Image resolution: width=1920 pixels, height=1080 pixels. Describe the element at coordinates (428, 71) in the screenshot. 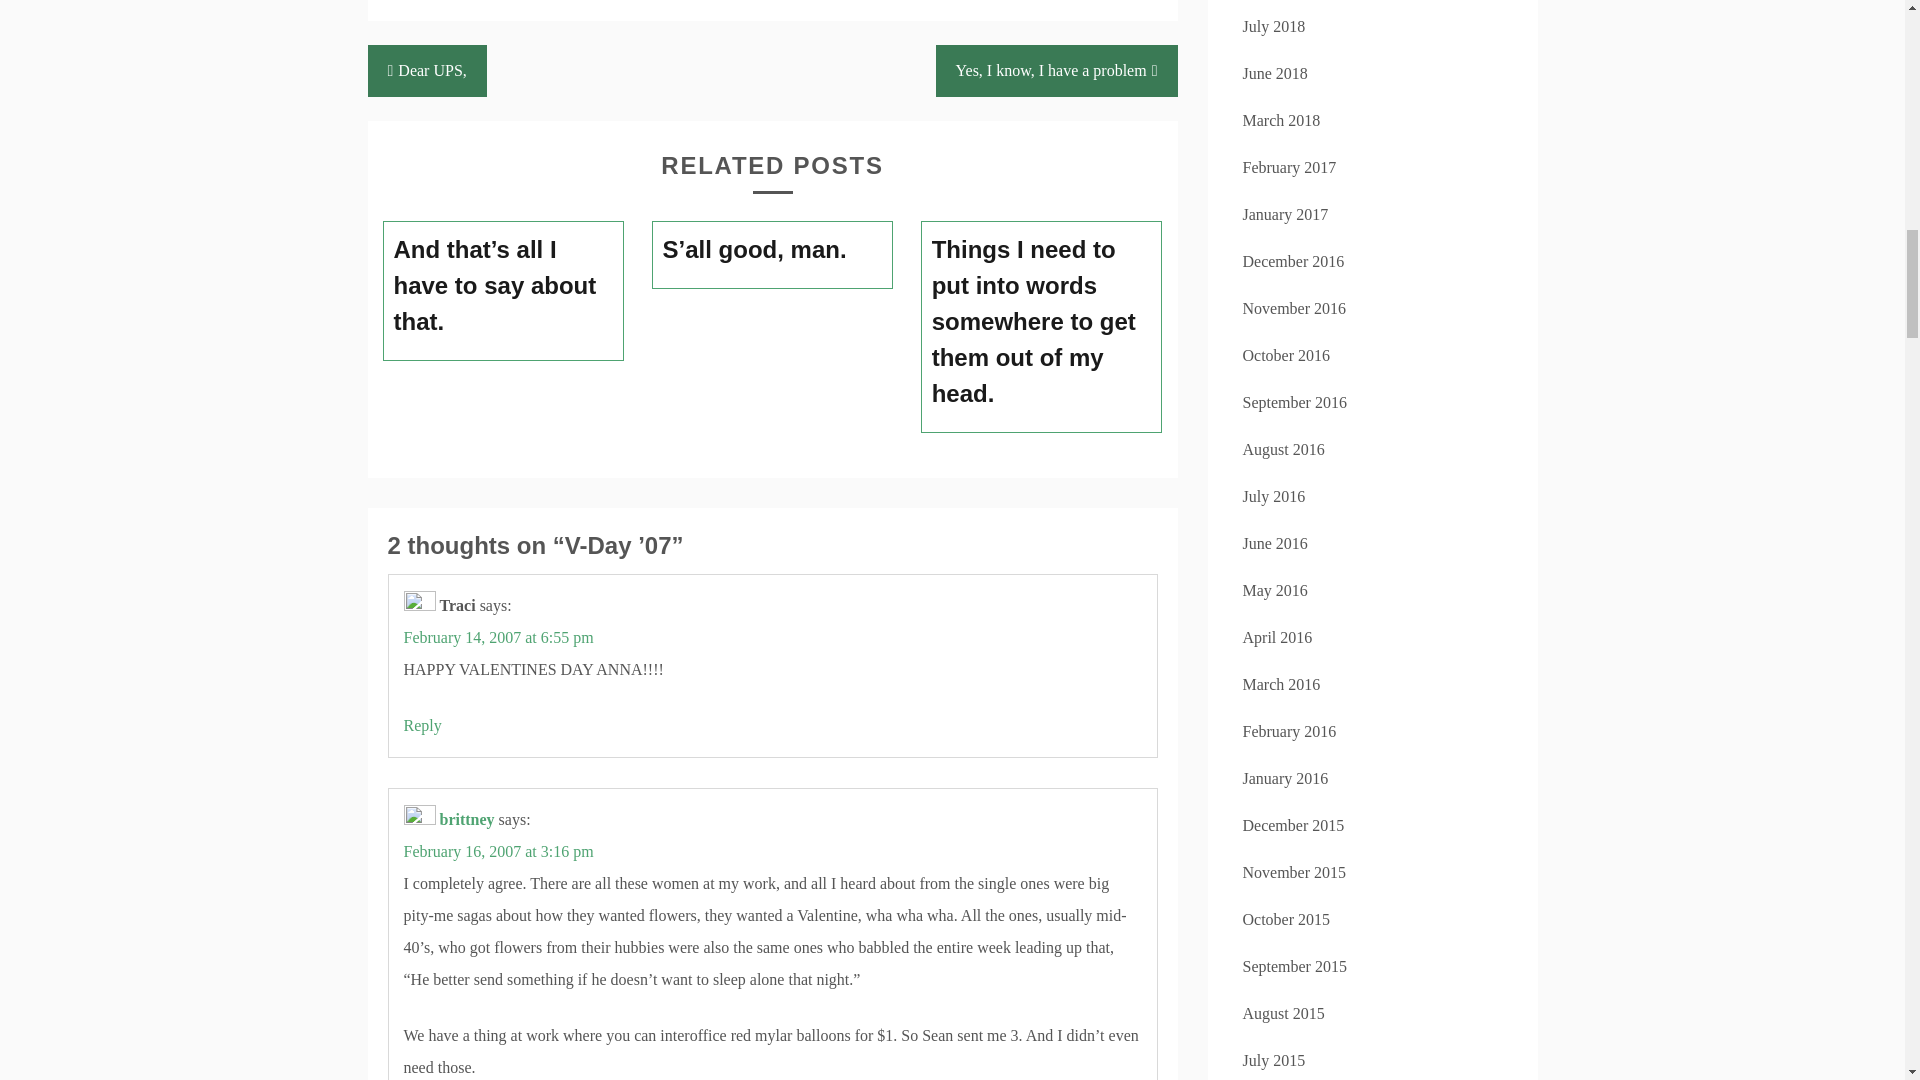

I see `Dear UPS,` at that location.